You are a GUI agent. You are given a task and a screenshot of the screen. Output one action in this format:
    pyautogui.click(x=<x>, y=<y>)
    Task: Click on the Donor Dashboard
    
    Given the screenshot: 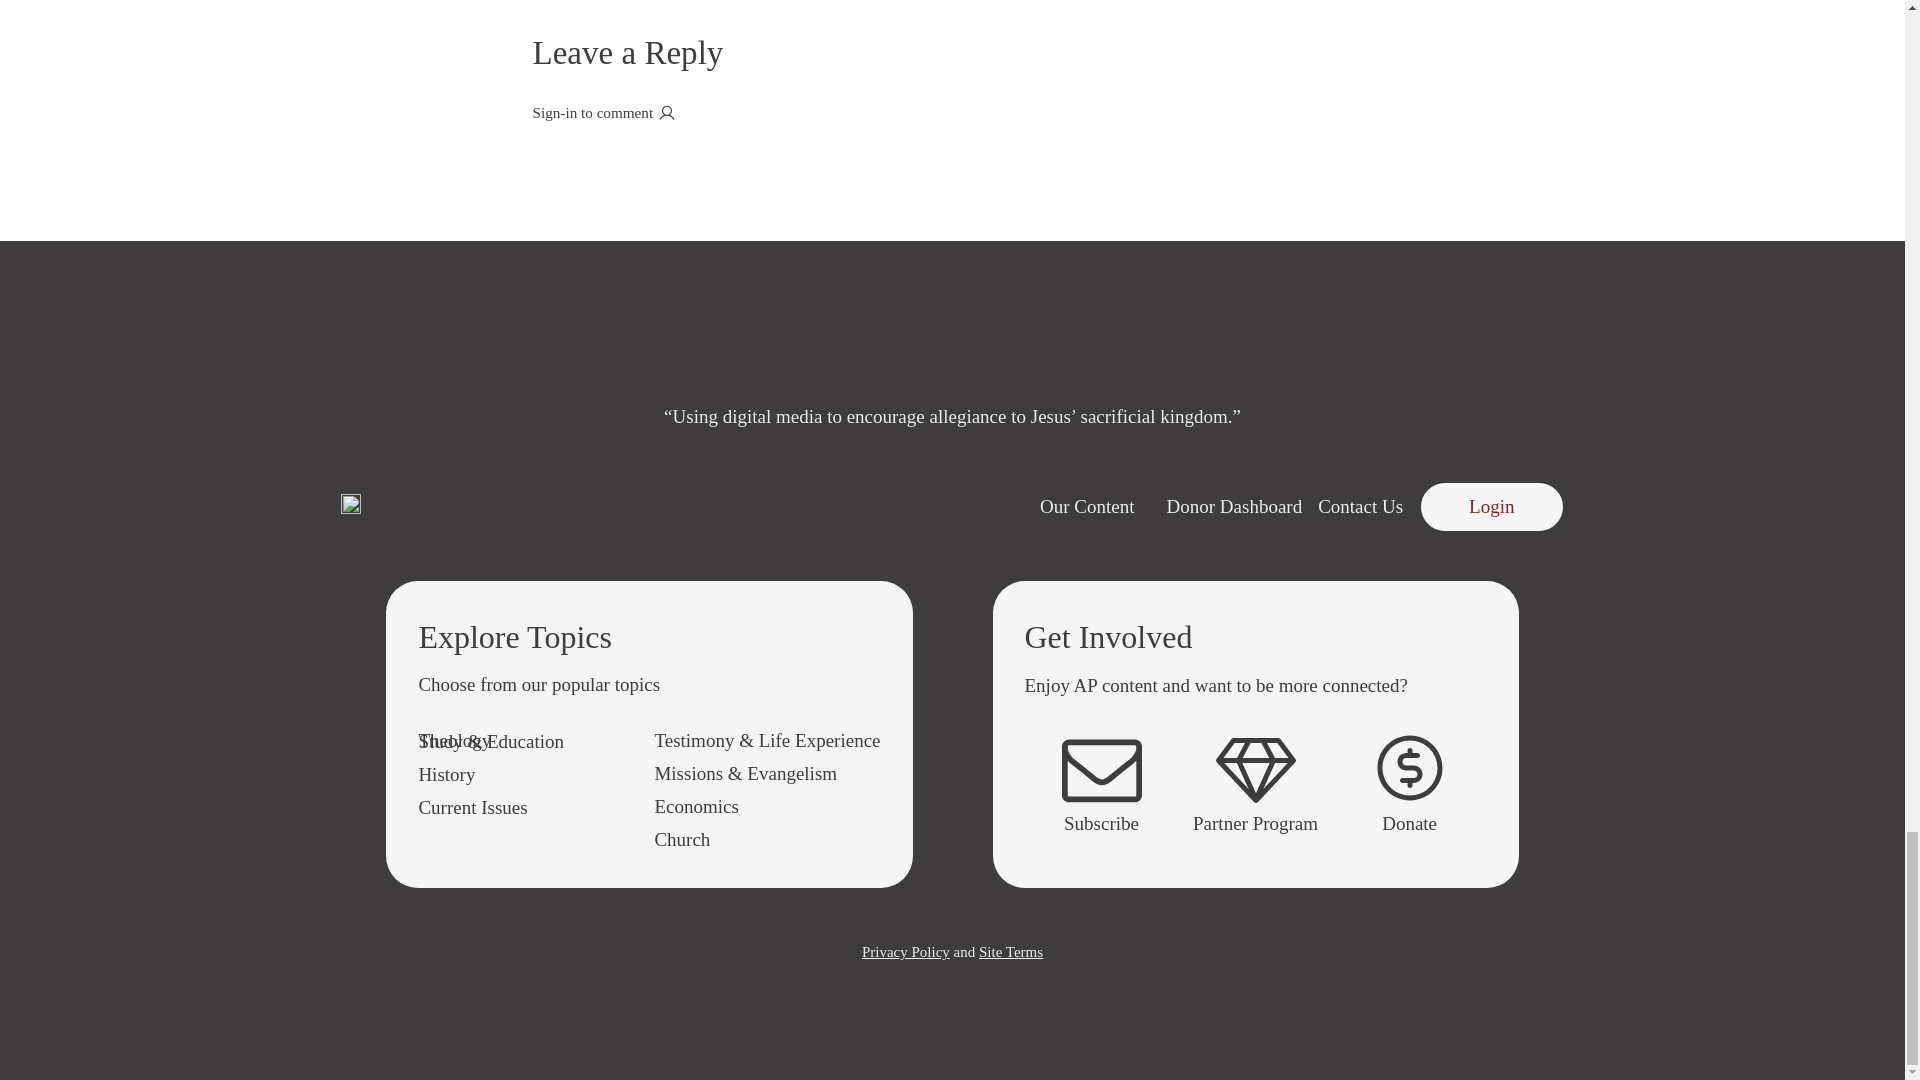 What is the action you would take?
    pyautogui.click(x=1235, y=506)
    